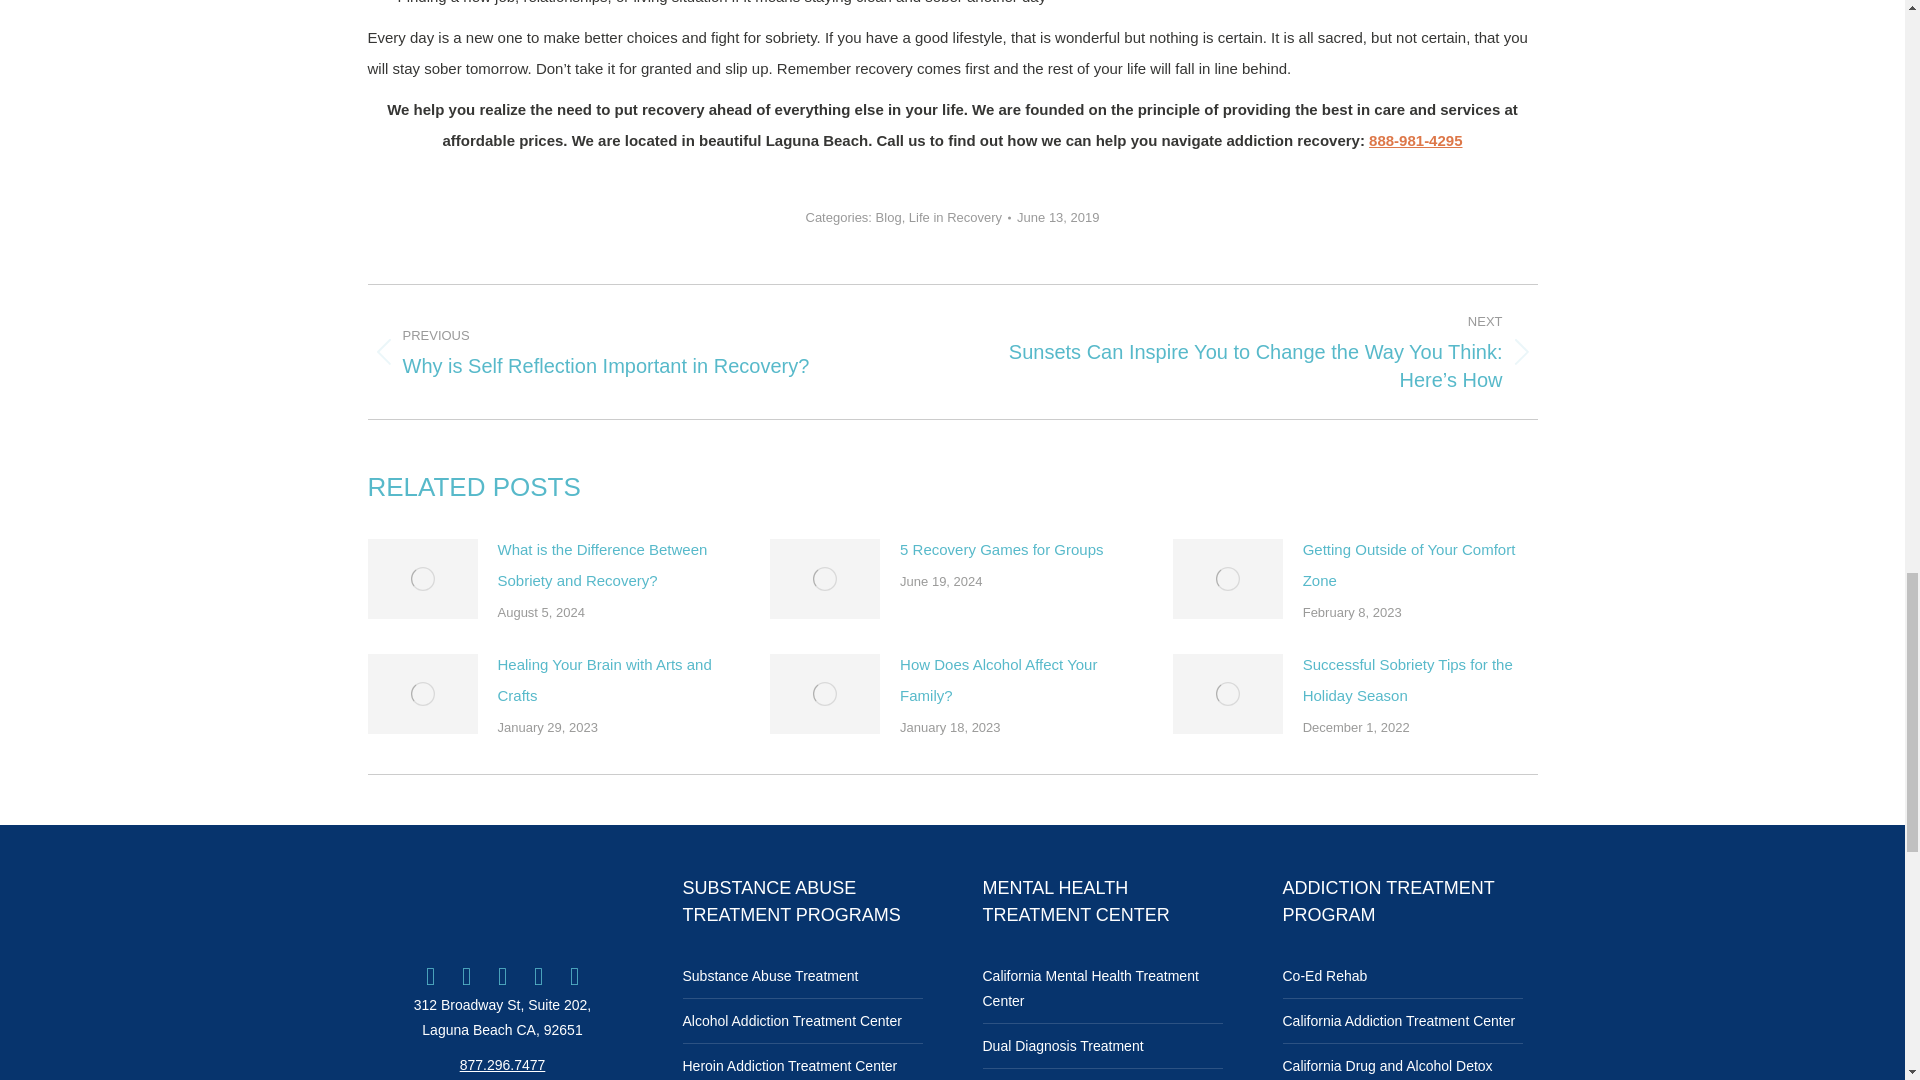  Describe the element at coordinates (502, 900) in the screenshot. I see `Ocean-Recovery-Logo-450` at that location.